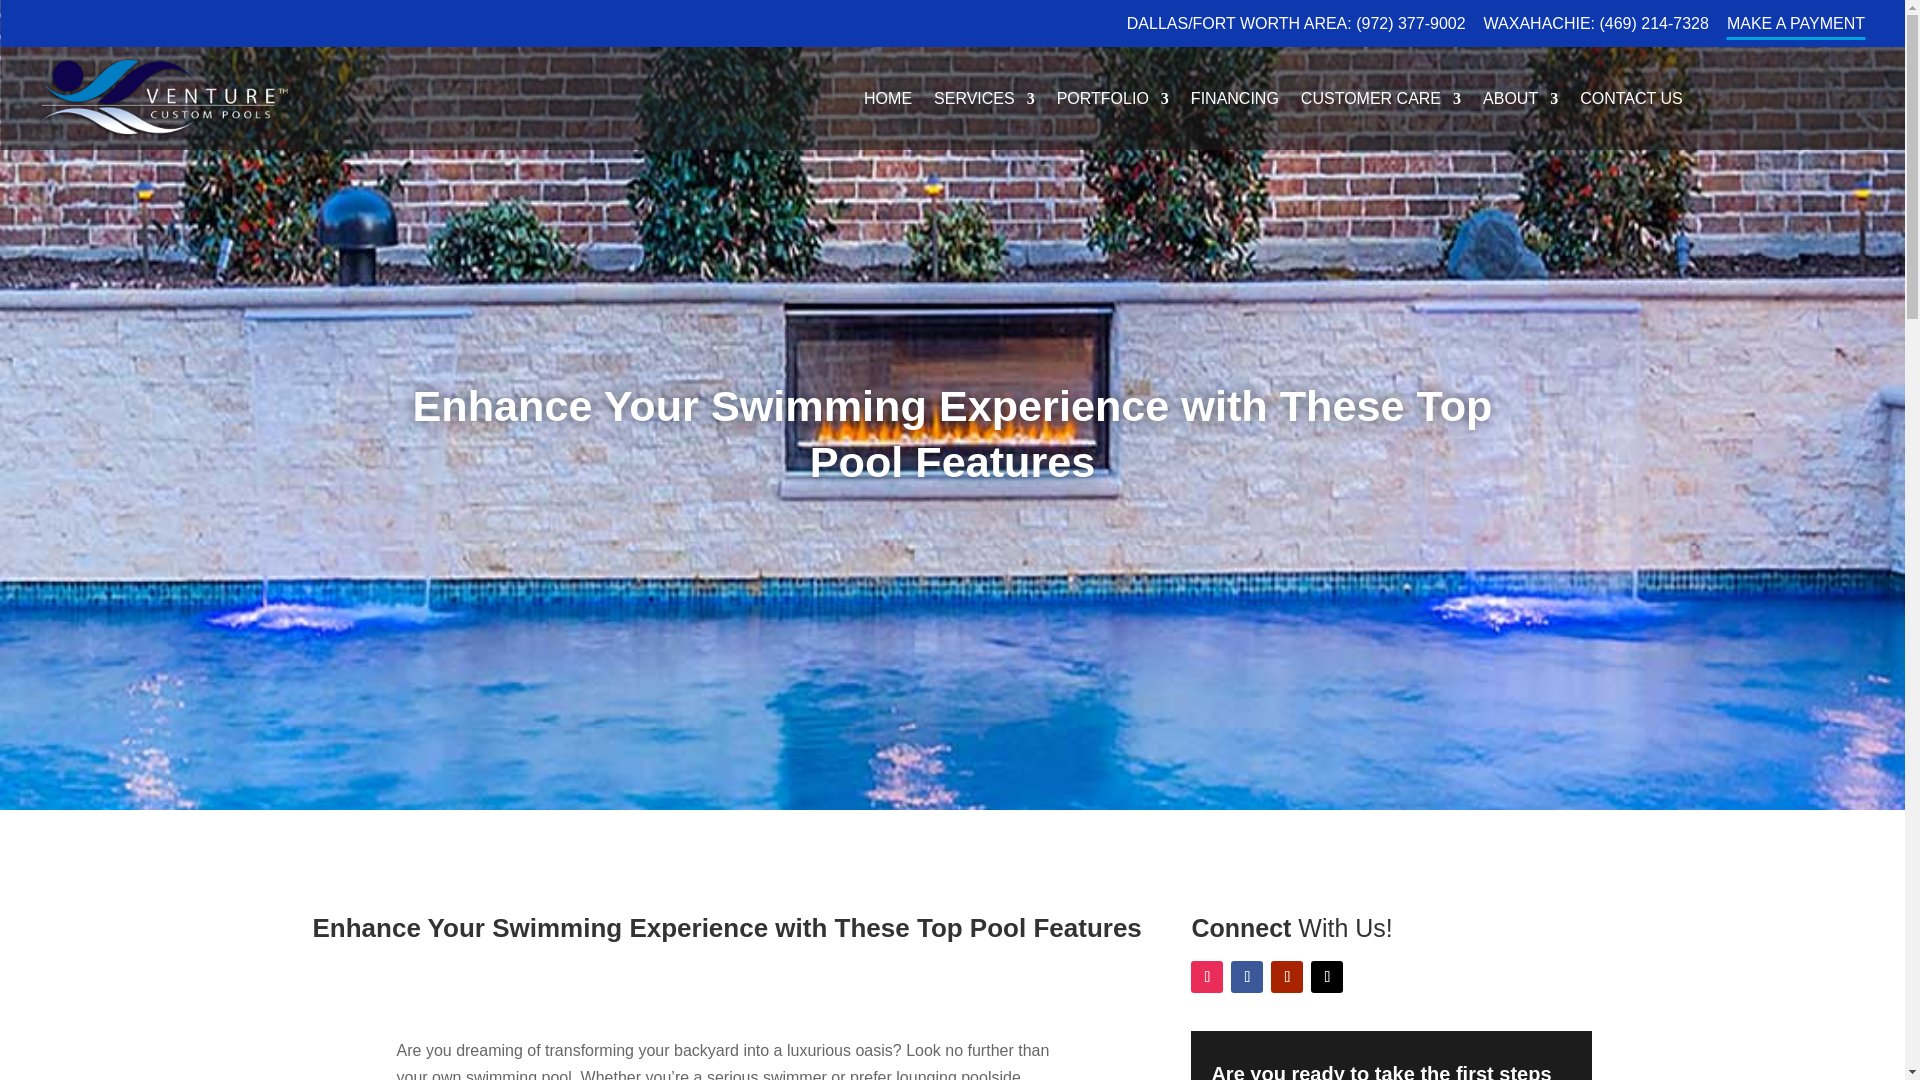  Describe the element at coordinates (1520, 102) in the screenshot. I see `ABOUT` at that location.